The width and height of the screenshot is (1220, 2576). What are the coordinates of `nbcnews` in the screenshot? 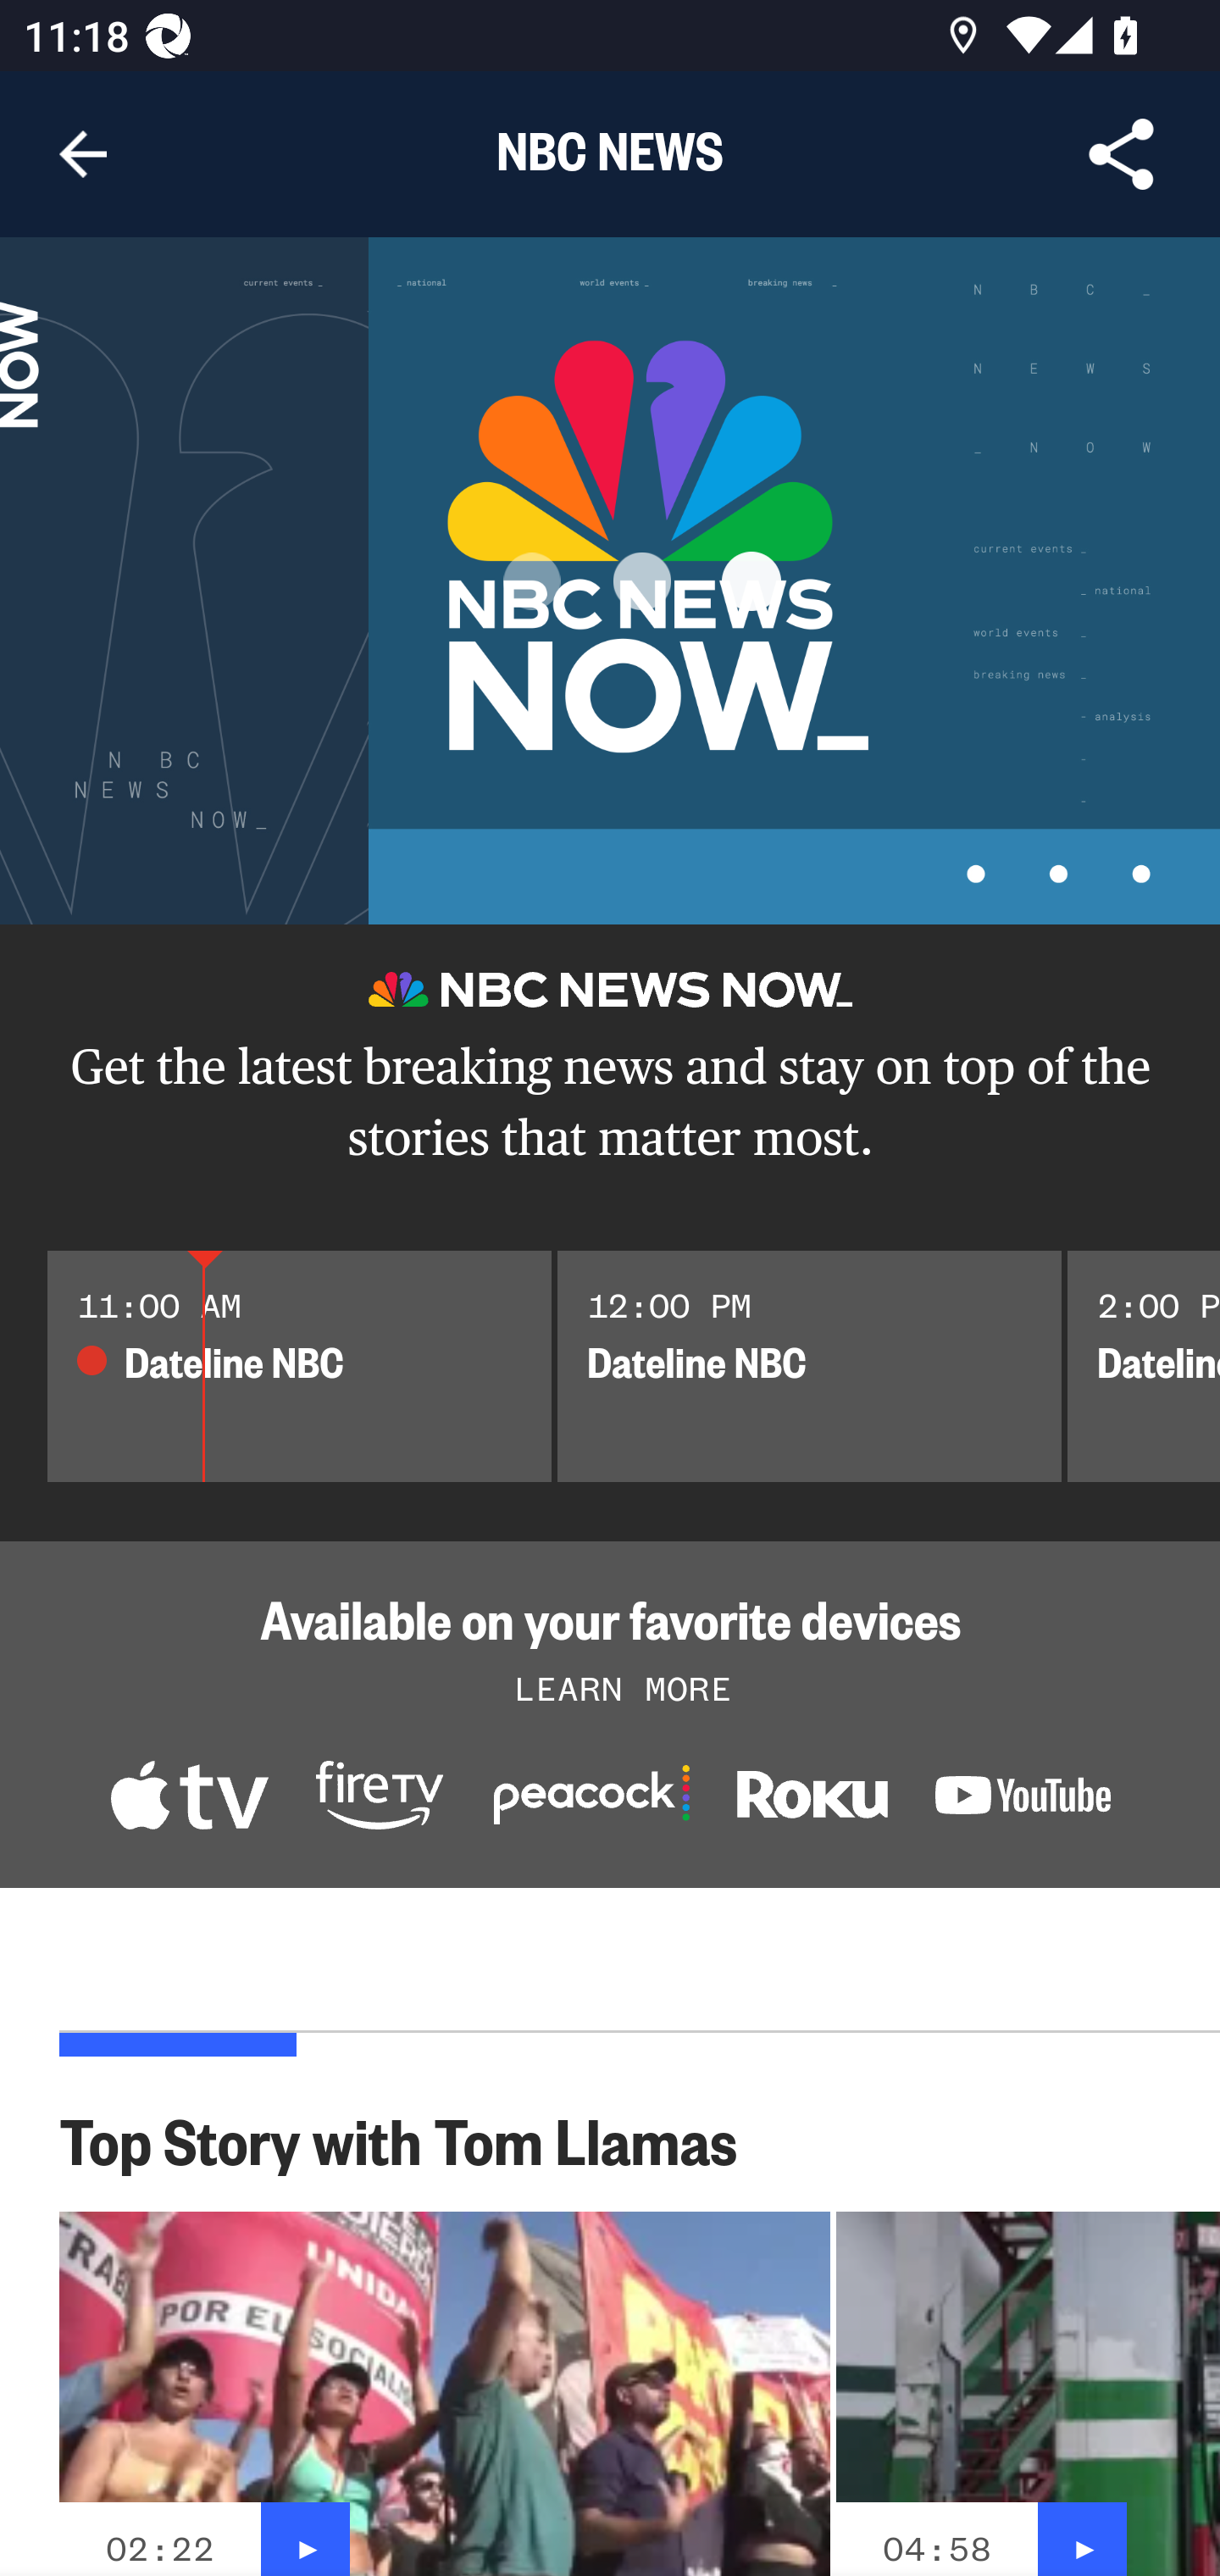 It's located at (1023, 1800).